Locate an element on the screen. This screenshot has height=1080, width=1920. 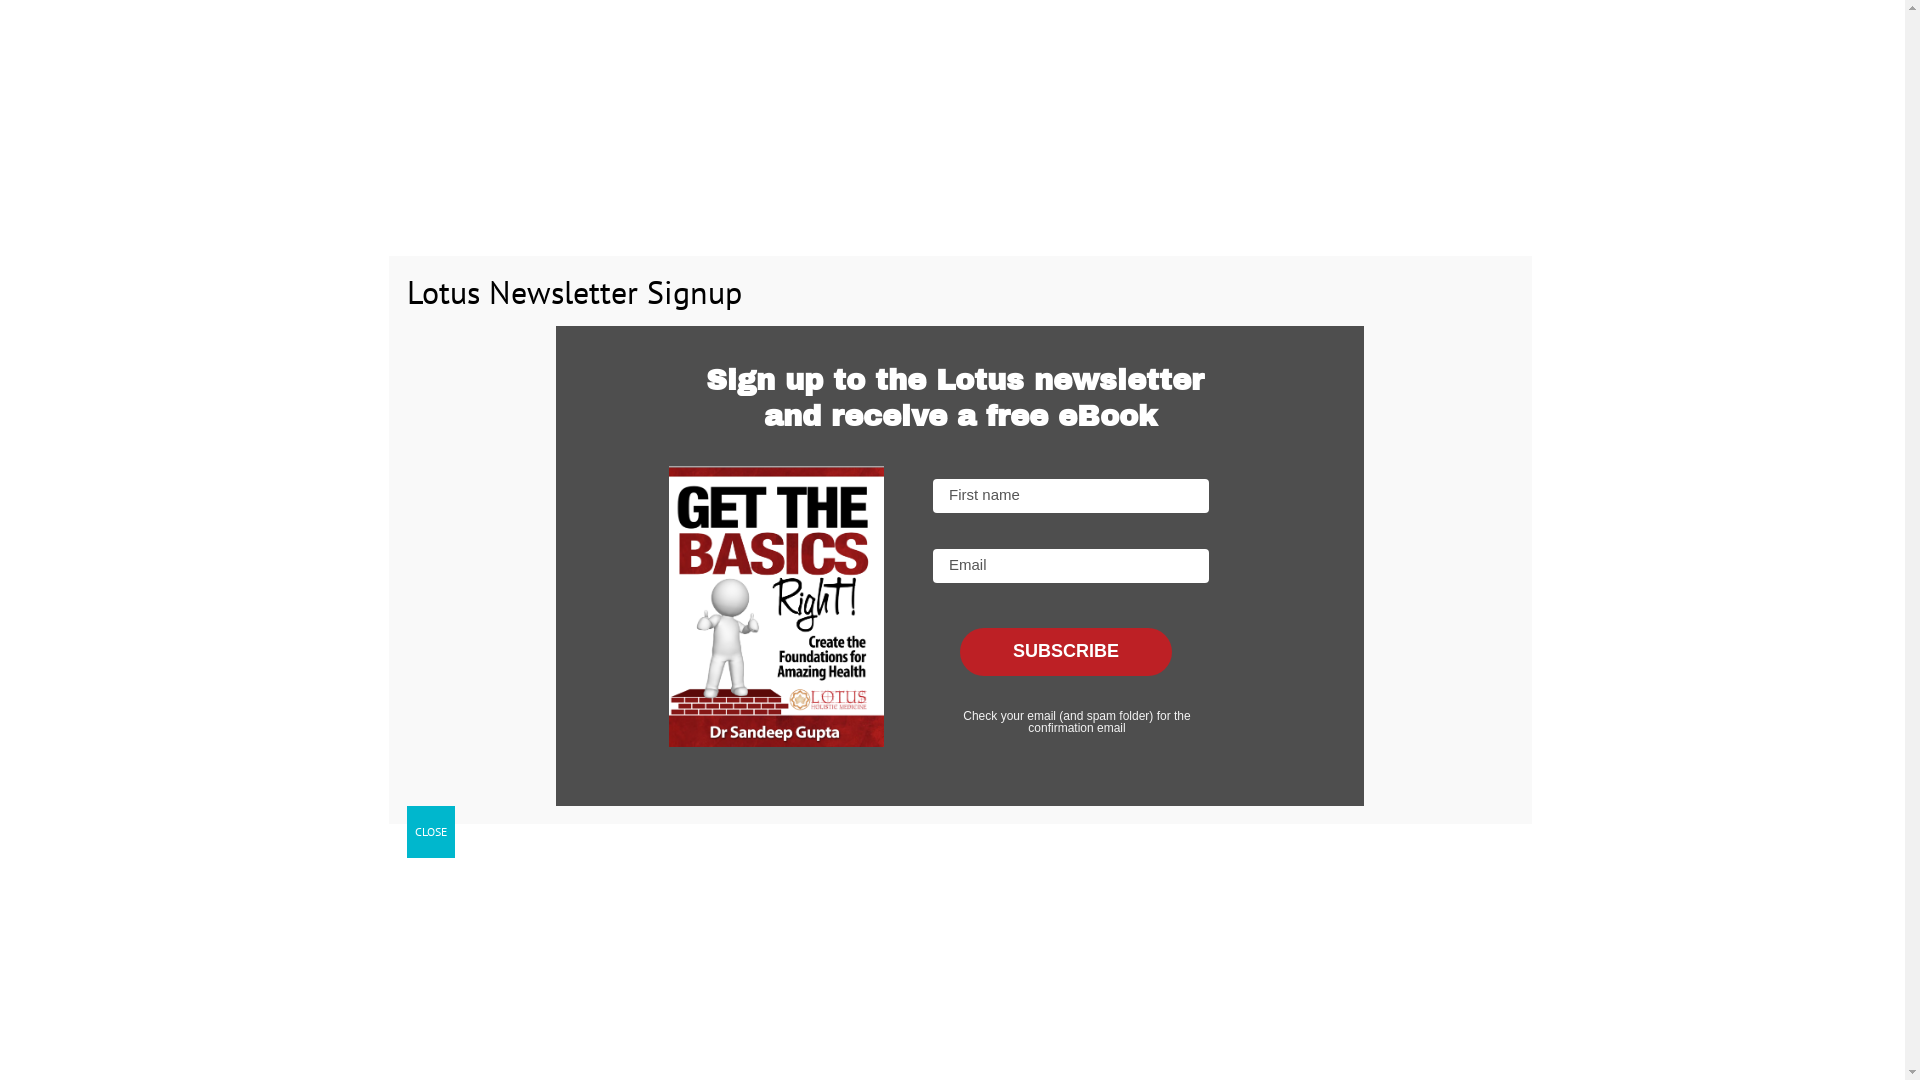
Client Info is located at coordinates (1268, 90).